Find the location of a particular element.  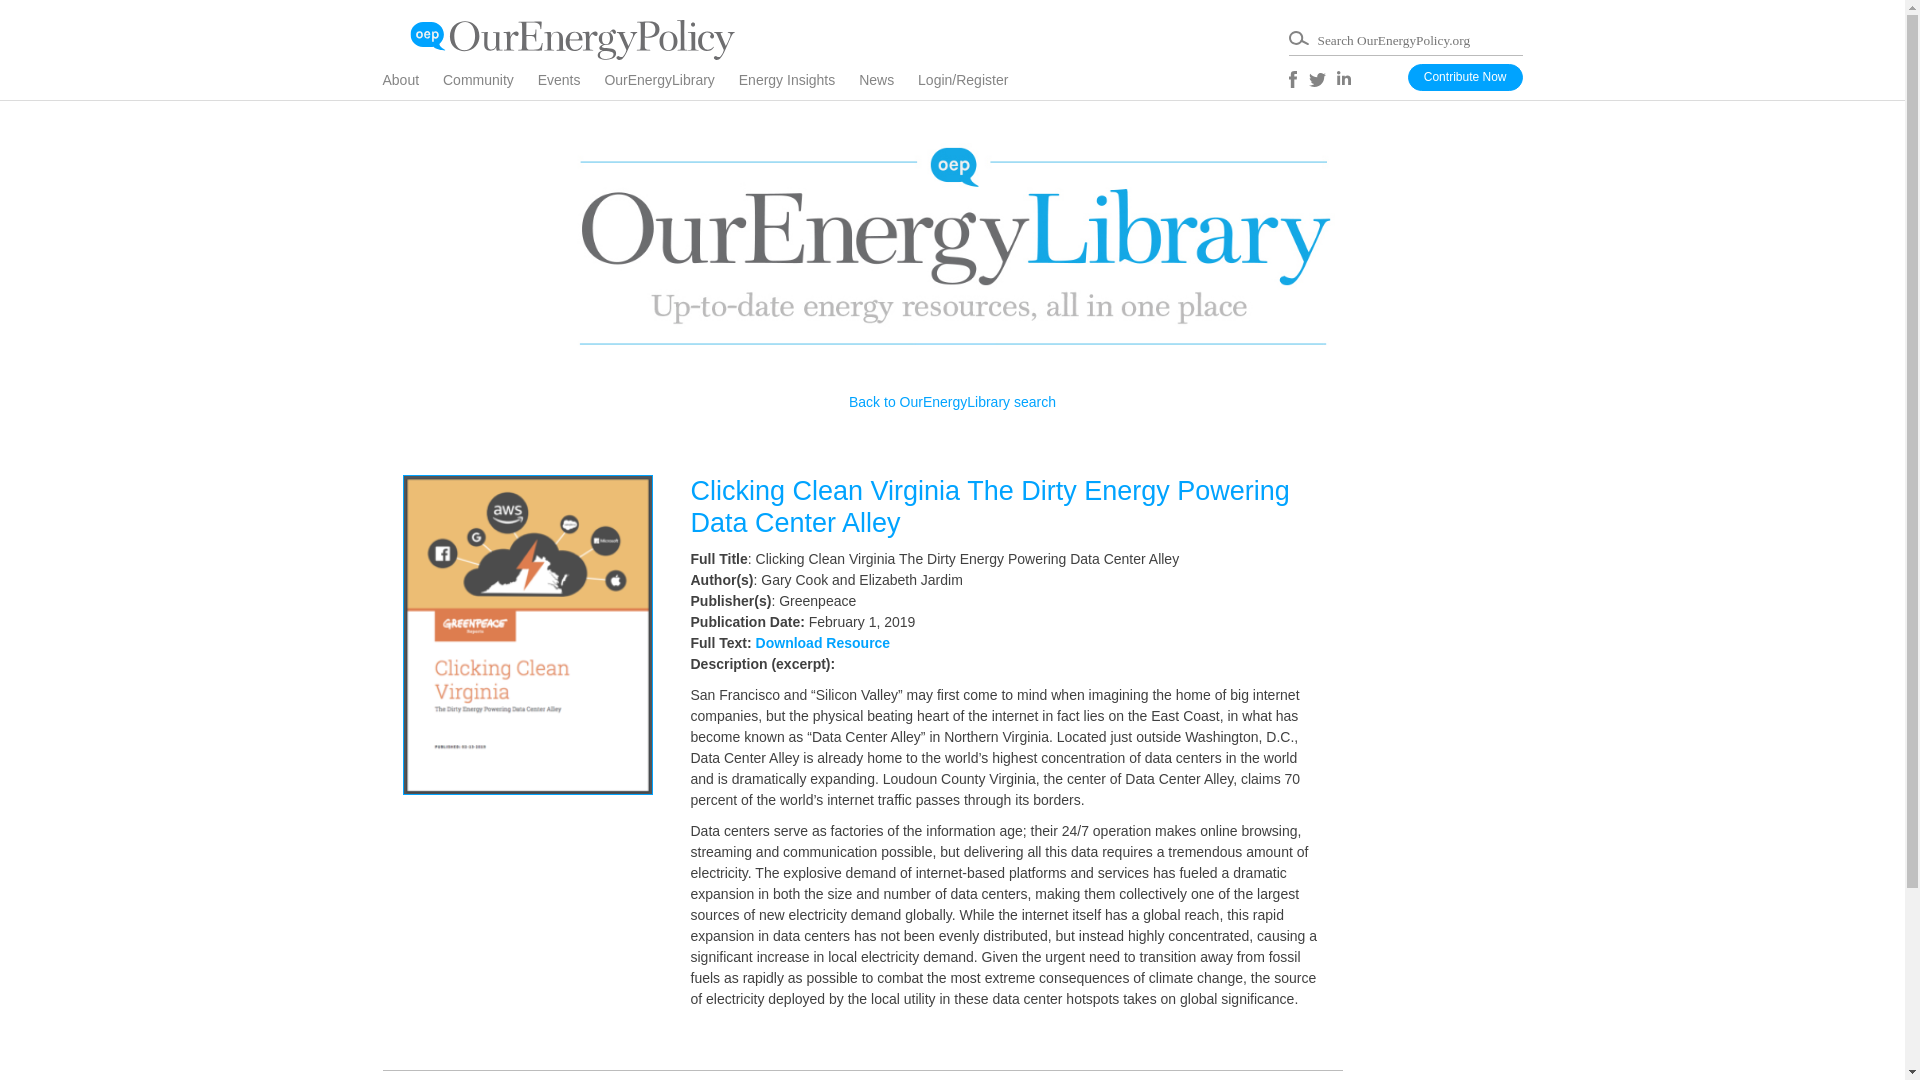

OurEnergyLibrary is located at coordinates (670, 86).